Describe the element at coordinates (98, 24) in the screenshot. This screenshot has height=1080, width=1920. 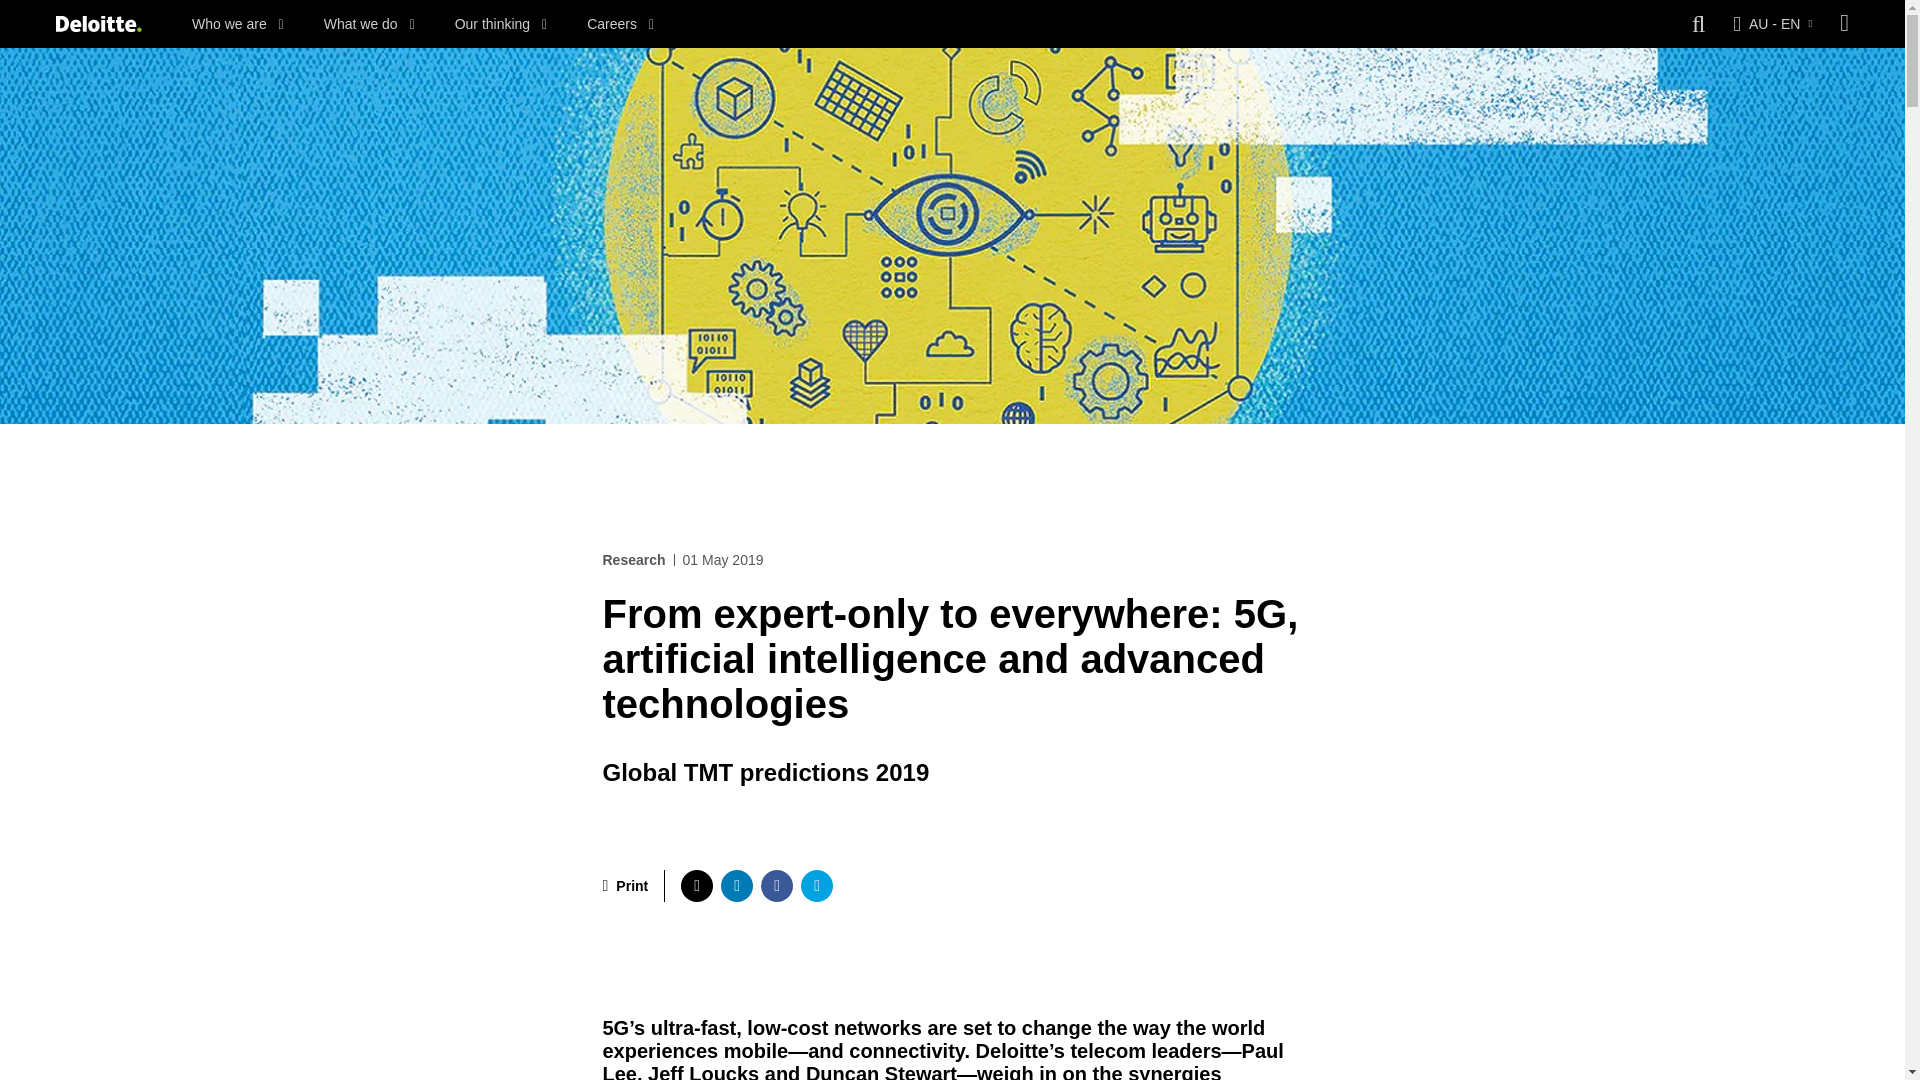
I see `Deloitte` at that location.